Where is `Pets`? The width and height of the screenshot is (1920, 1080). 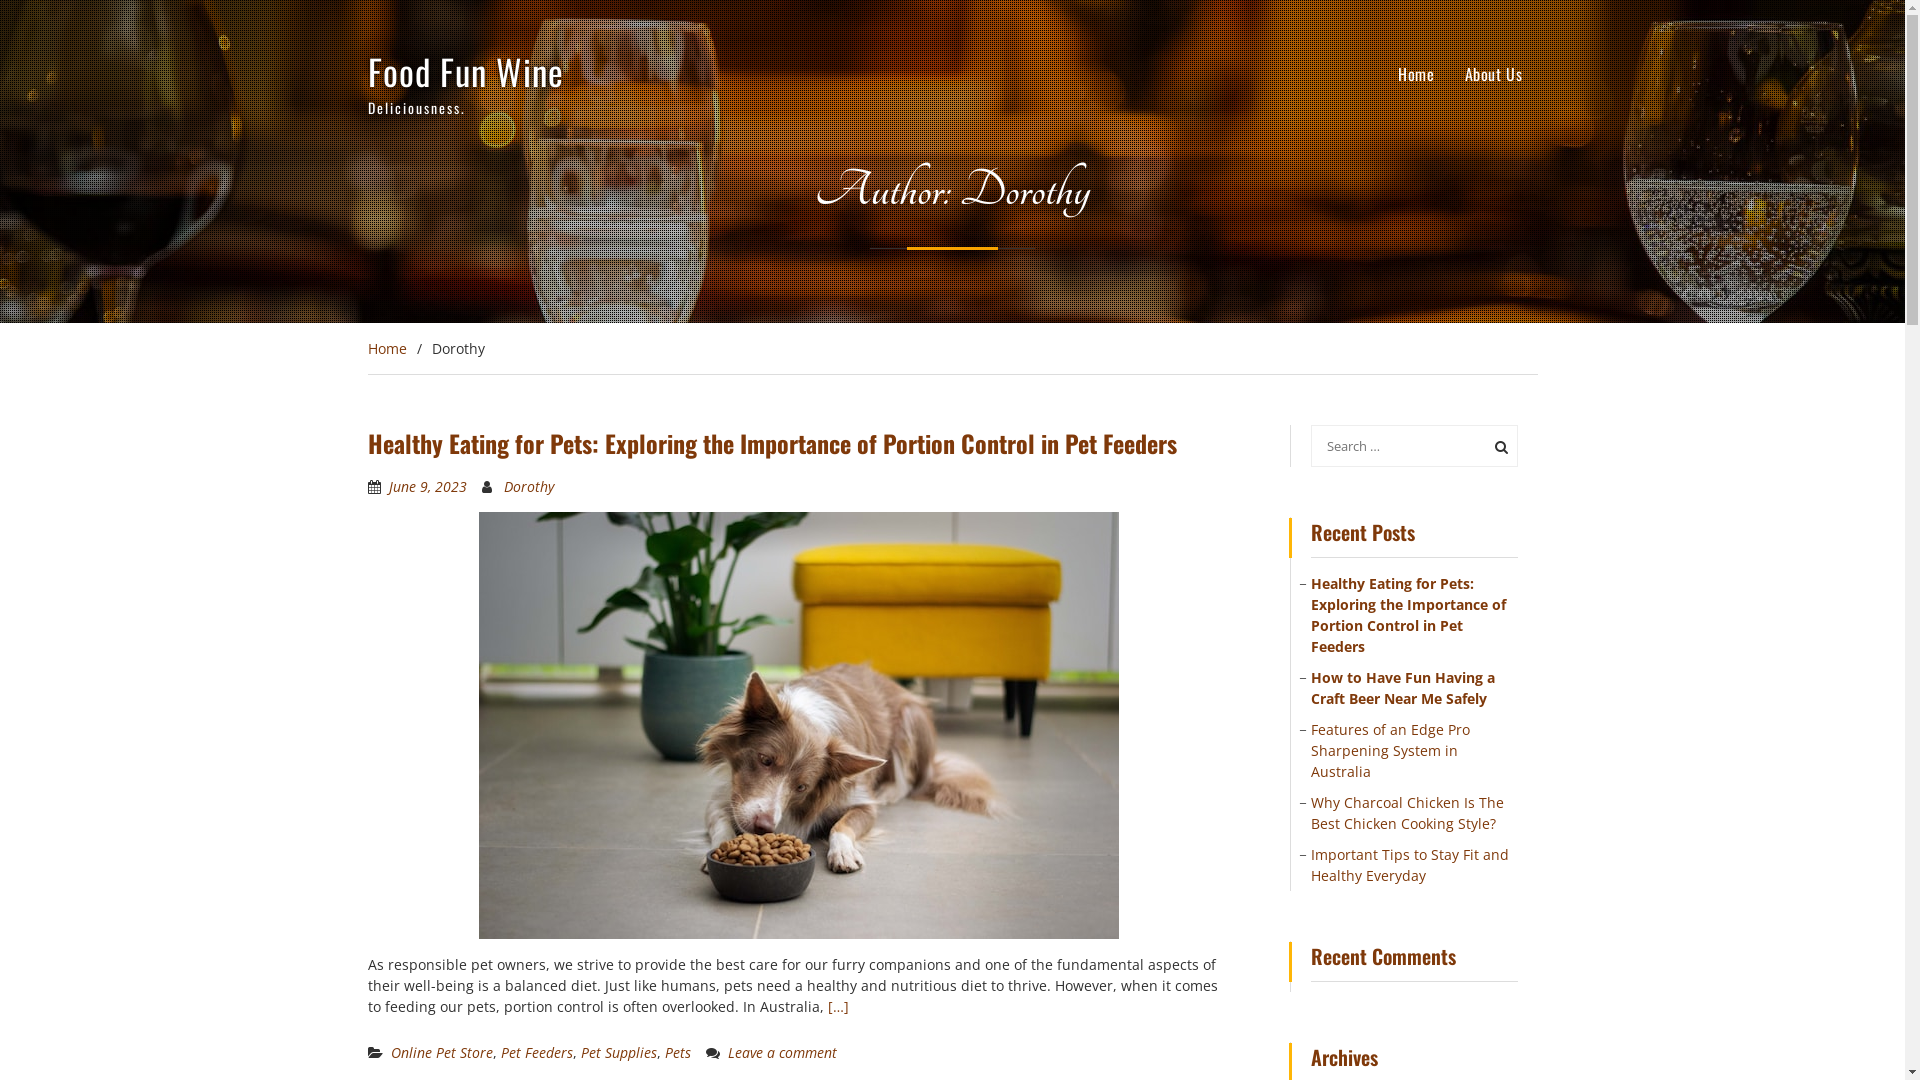
Pets is located at coordinates (677, 1052).